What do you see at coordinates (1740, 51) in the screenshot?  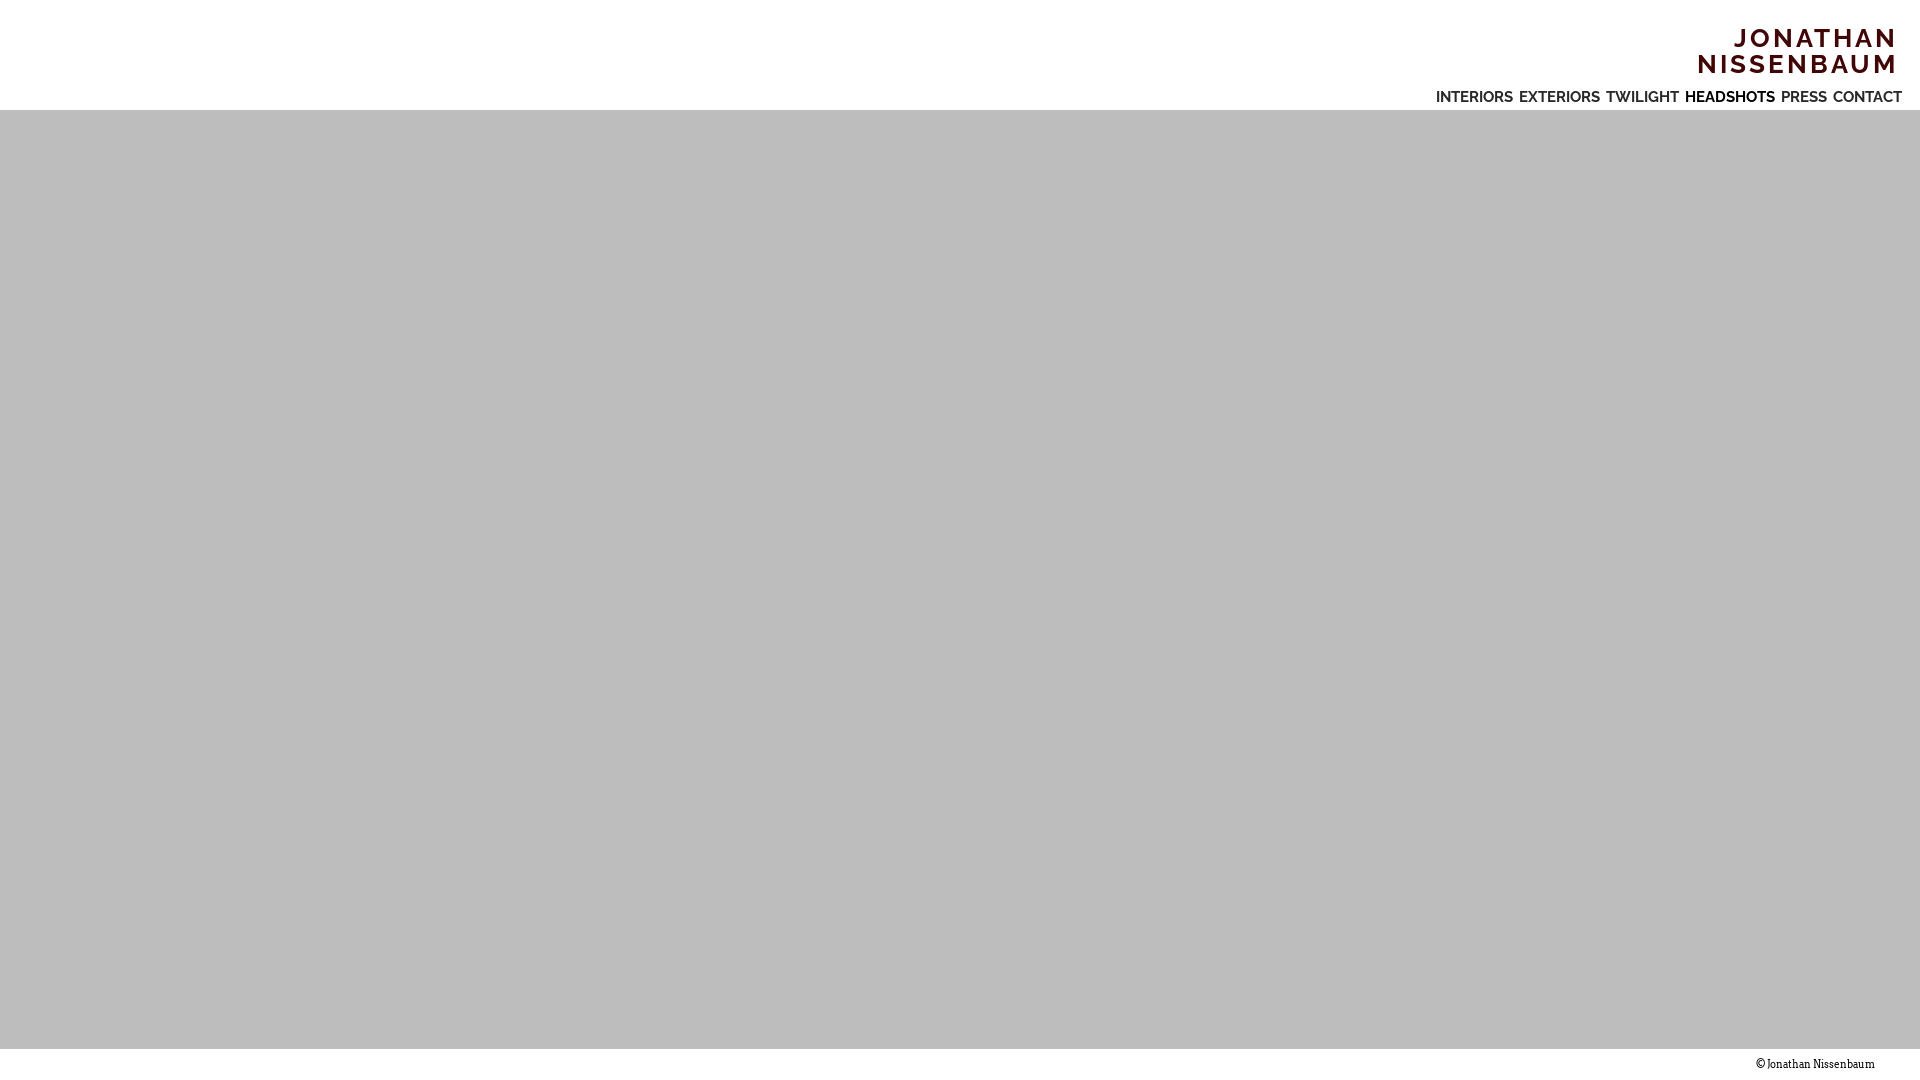 I see `JONATHAN NISSENBAUM` at bounding box center [1740, 51].